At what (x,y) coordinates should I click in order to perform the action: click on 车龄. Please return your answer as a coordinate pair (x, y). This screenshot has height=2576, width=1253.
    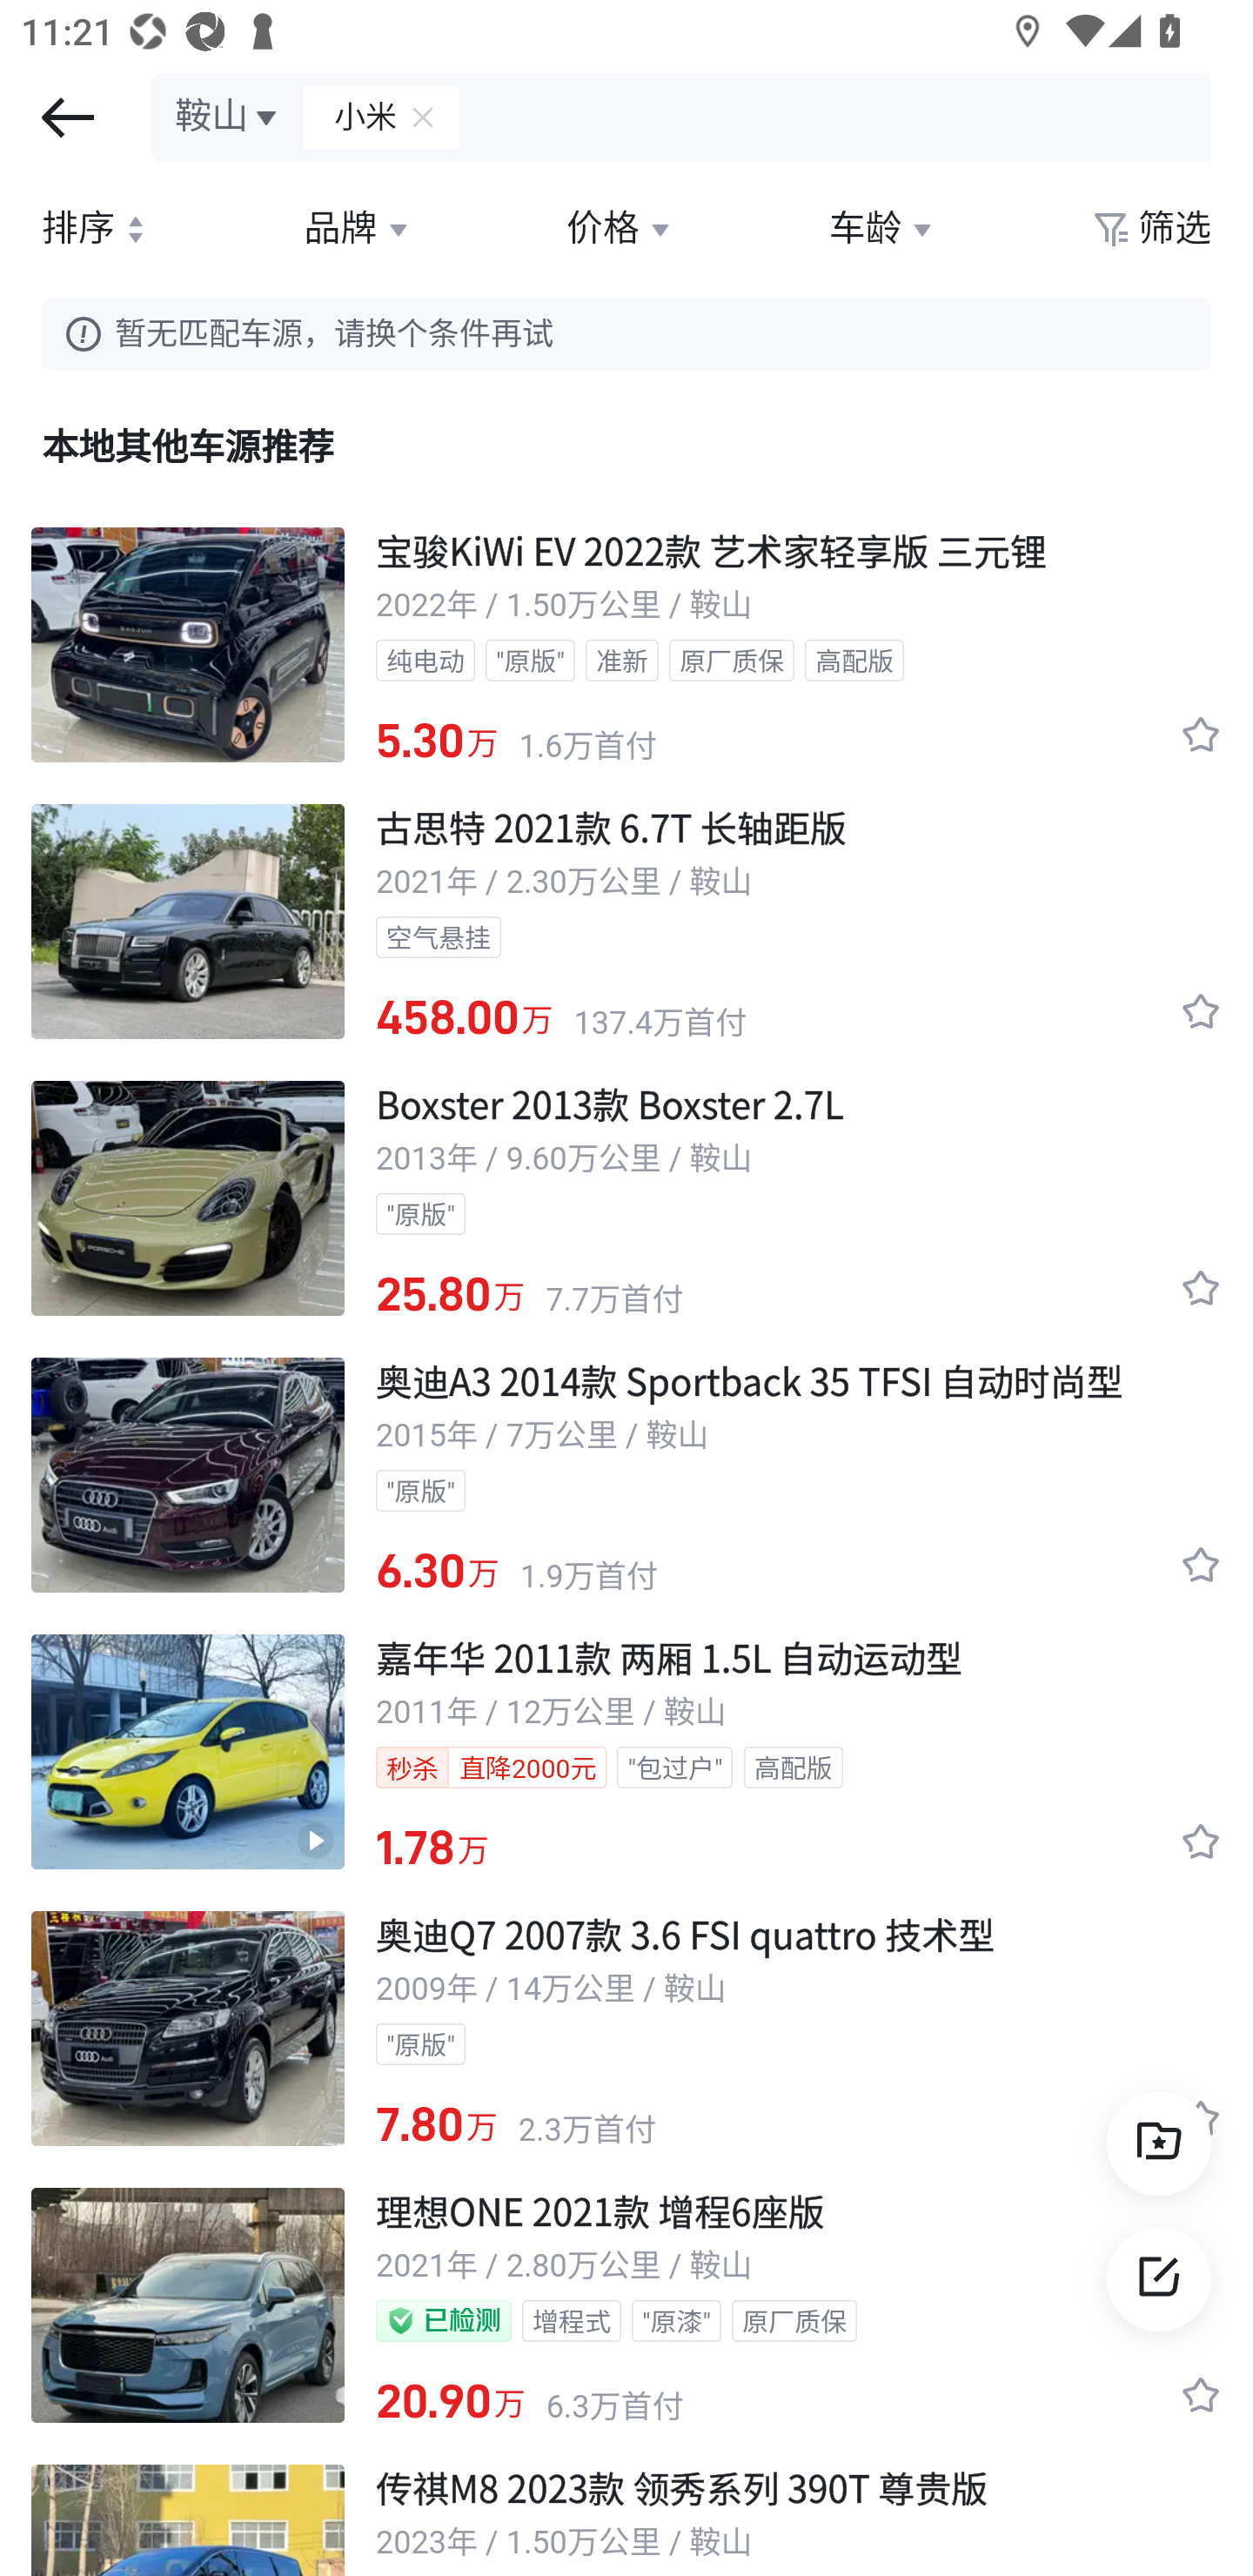
    Looking at the image, I should click on (883, 229).